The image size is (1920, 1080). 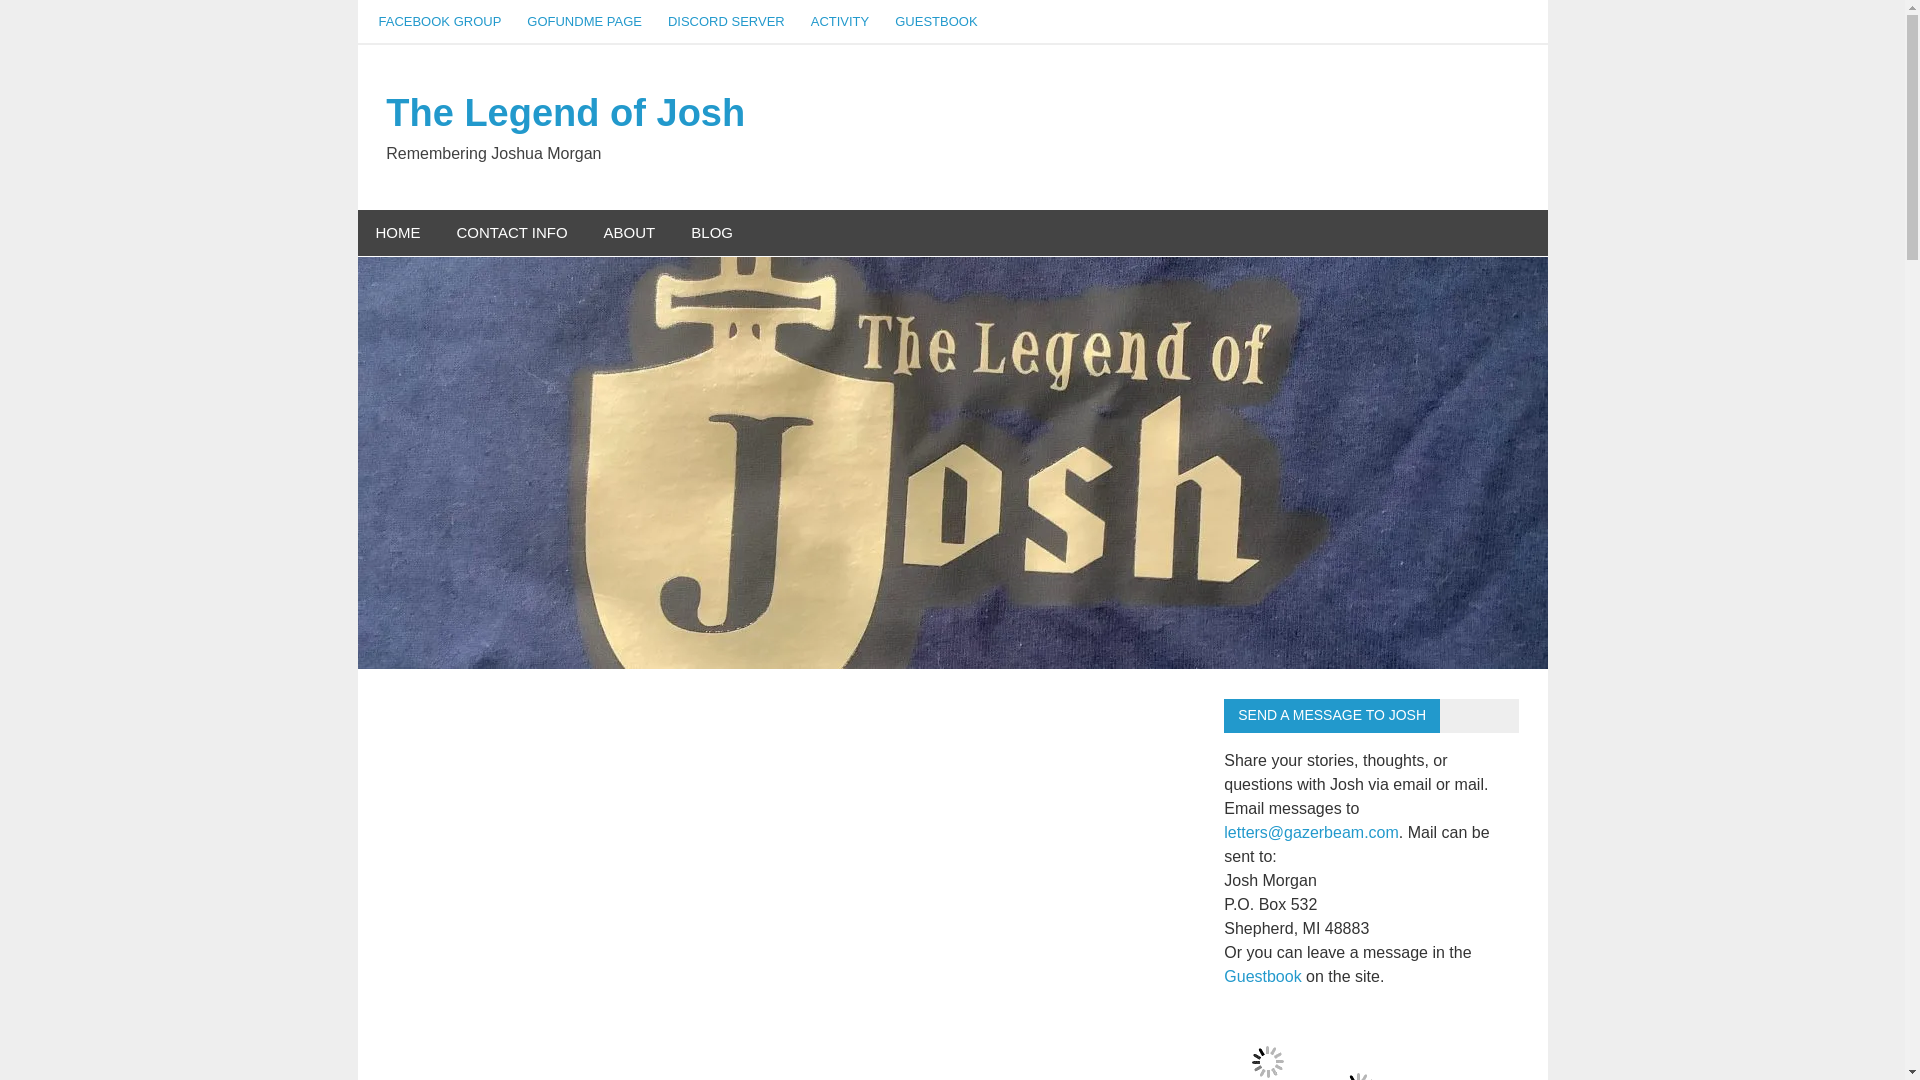 I want to click on BLOG, so click(x=712, y=233).